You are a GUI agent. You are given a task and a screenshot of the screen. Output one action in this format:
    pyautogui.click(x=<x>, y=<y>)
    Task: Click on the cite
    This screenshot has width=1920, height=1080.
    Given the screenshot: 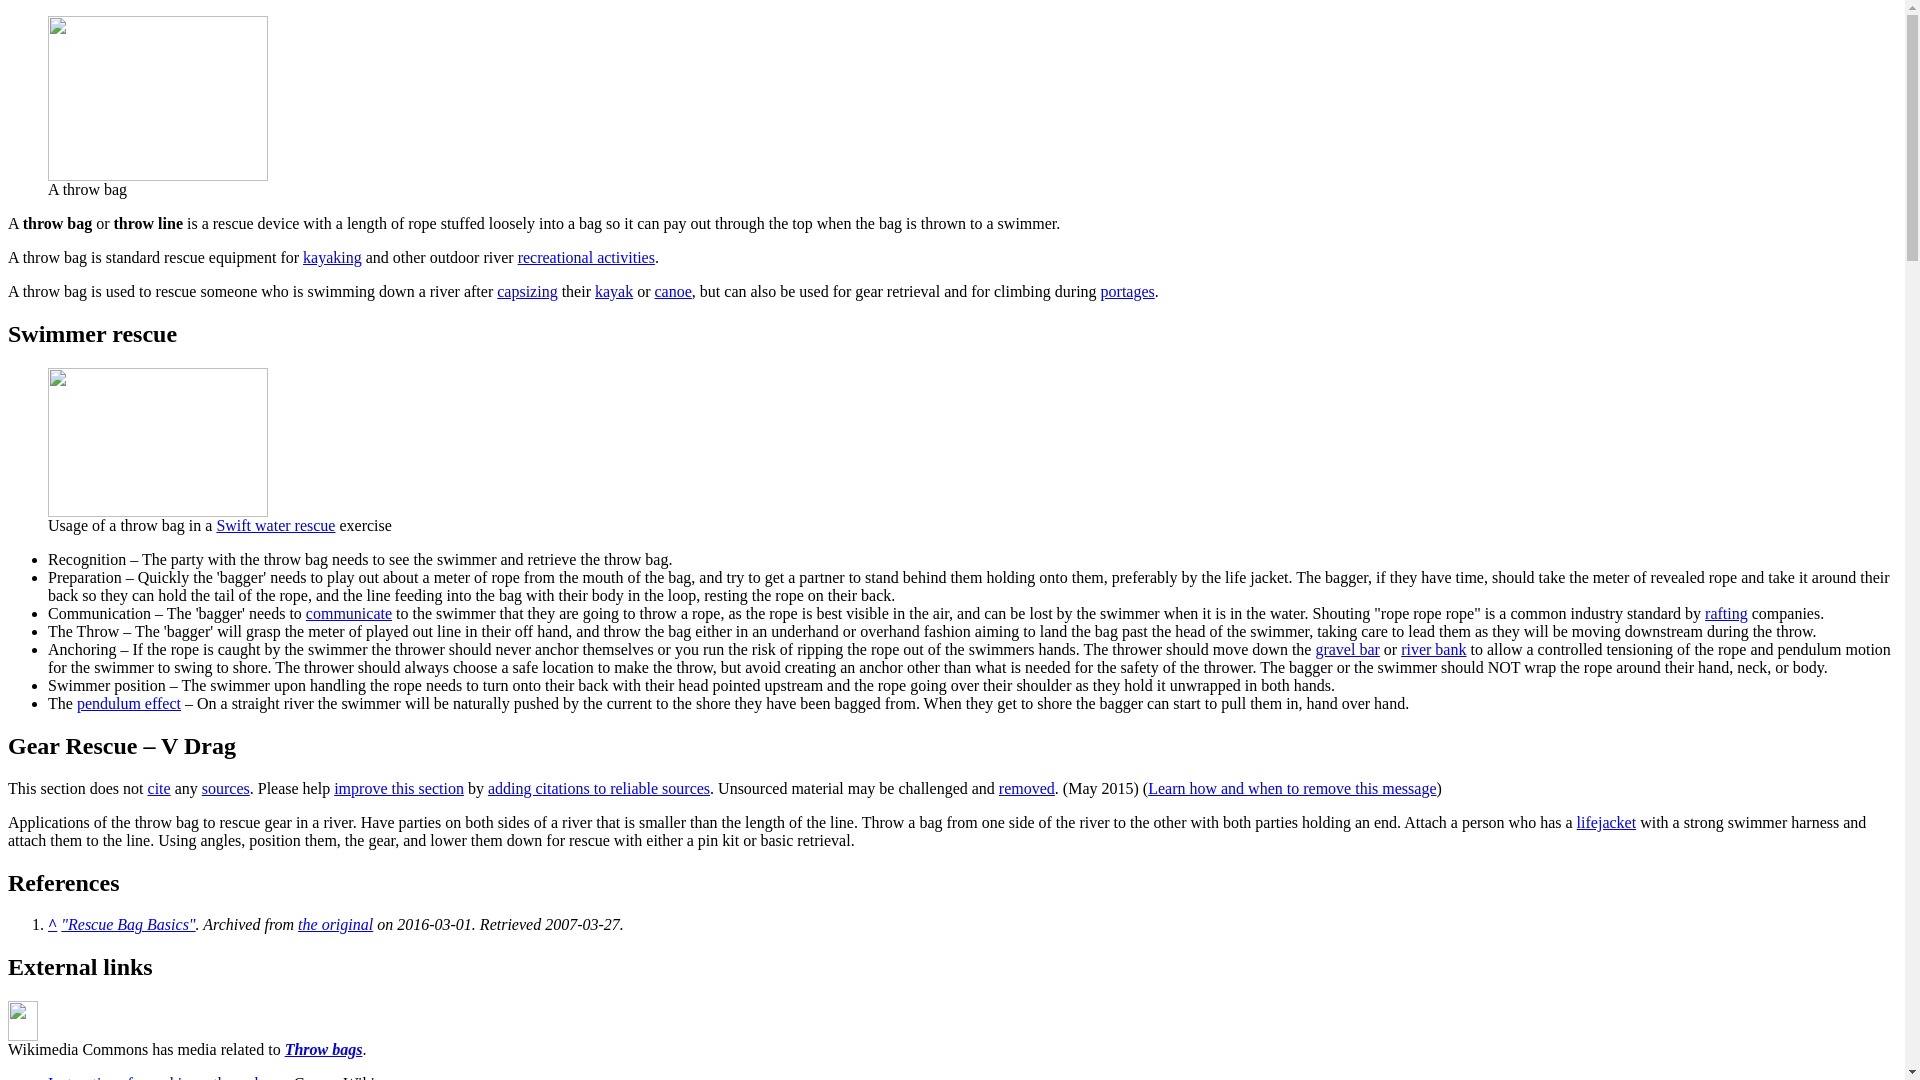 What is the action you would take?
    pyautogui.click(x=158, y=788)
    